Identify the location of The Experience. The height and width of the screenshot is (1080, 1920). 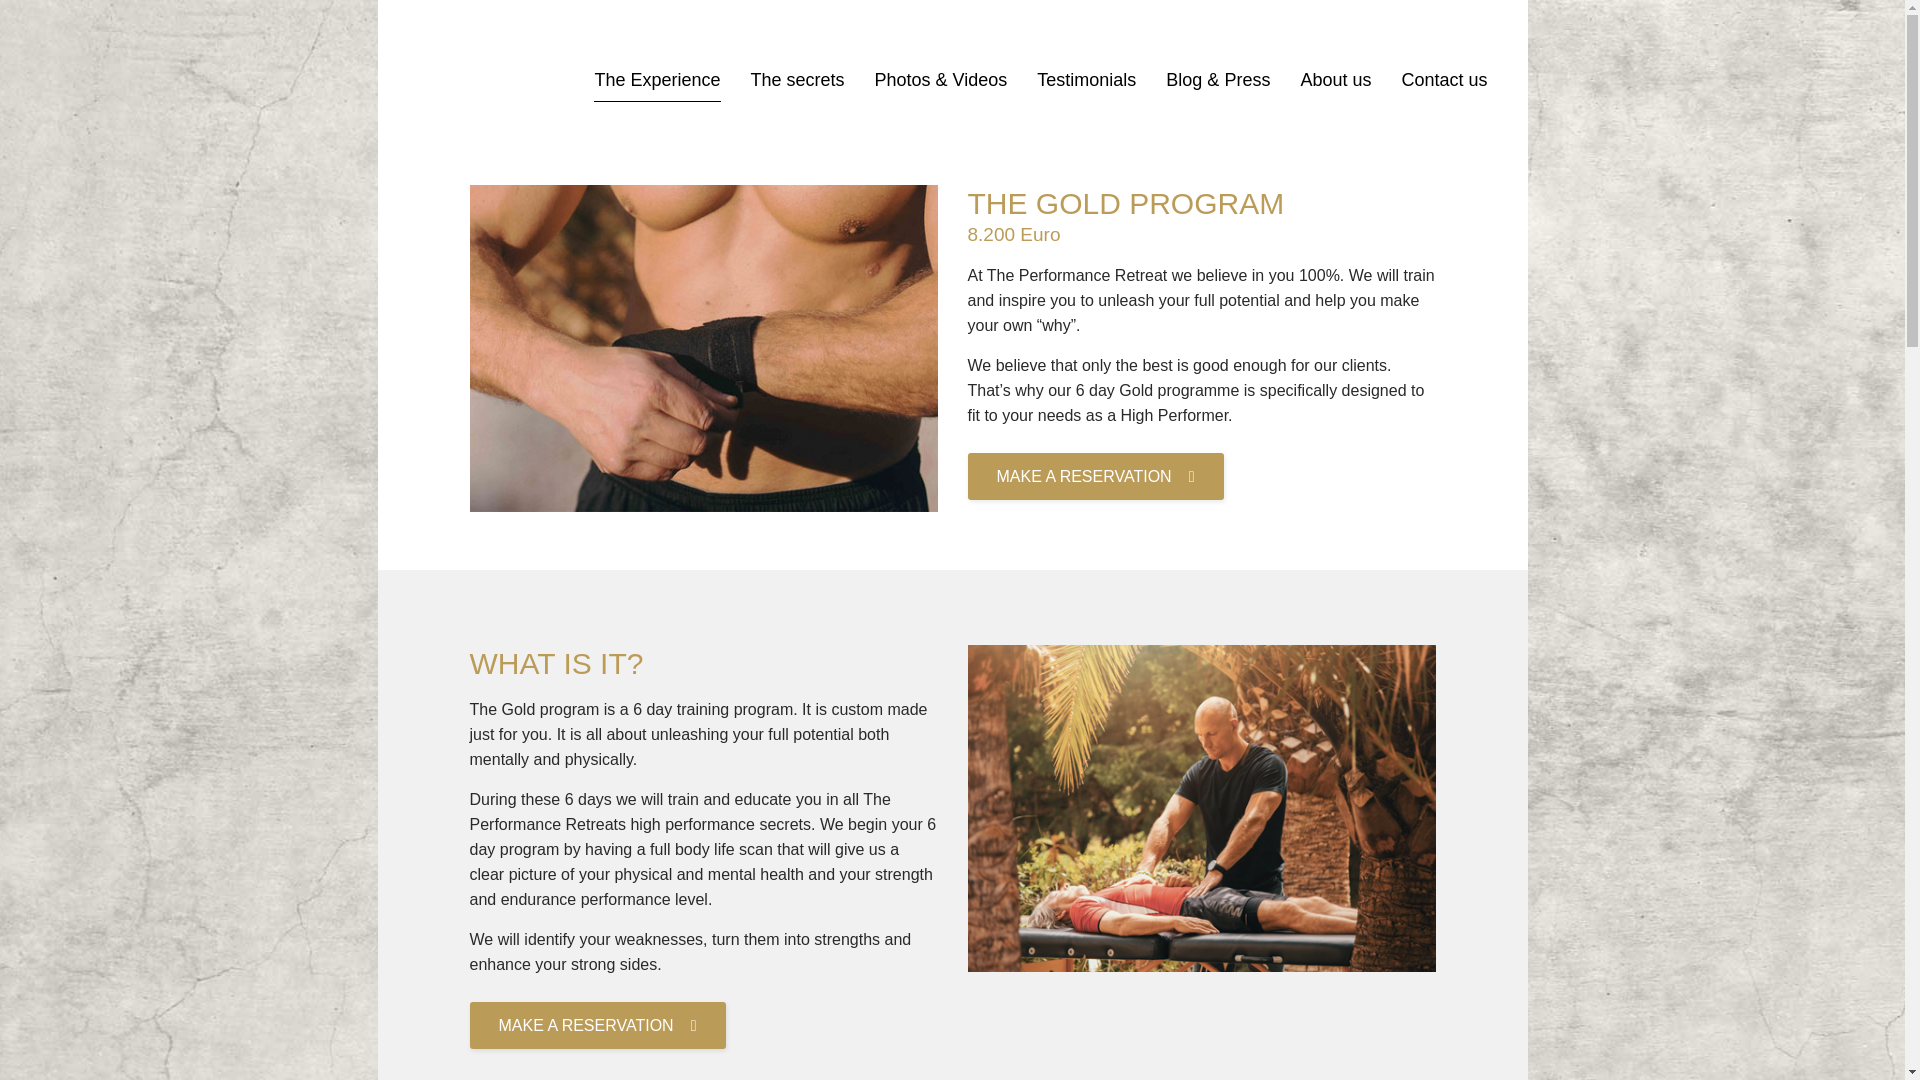
(657, 80).